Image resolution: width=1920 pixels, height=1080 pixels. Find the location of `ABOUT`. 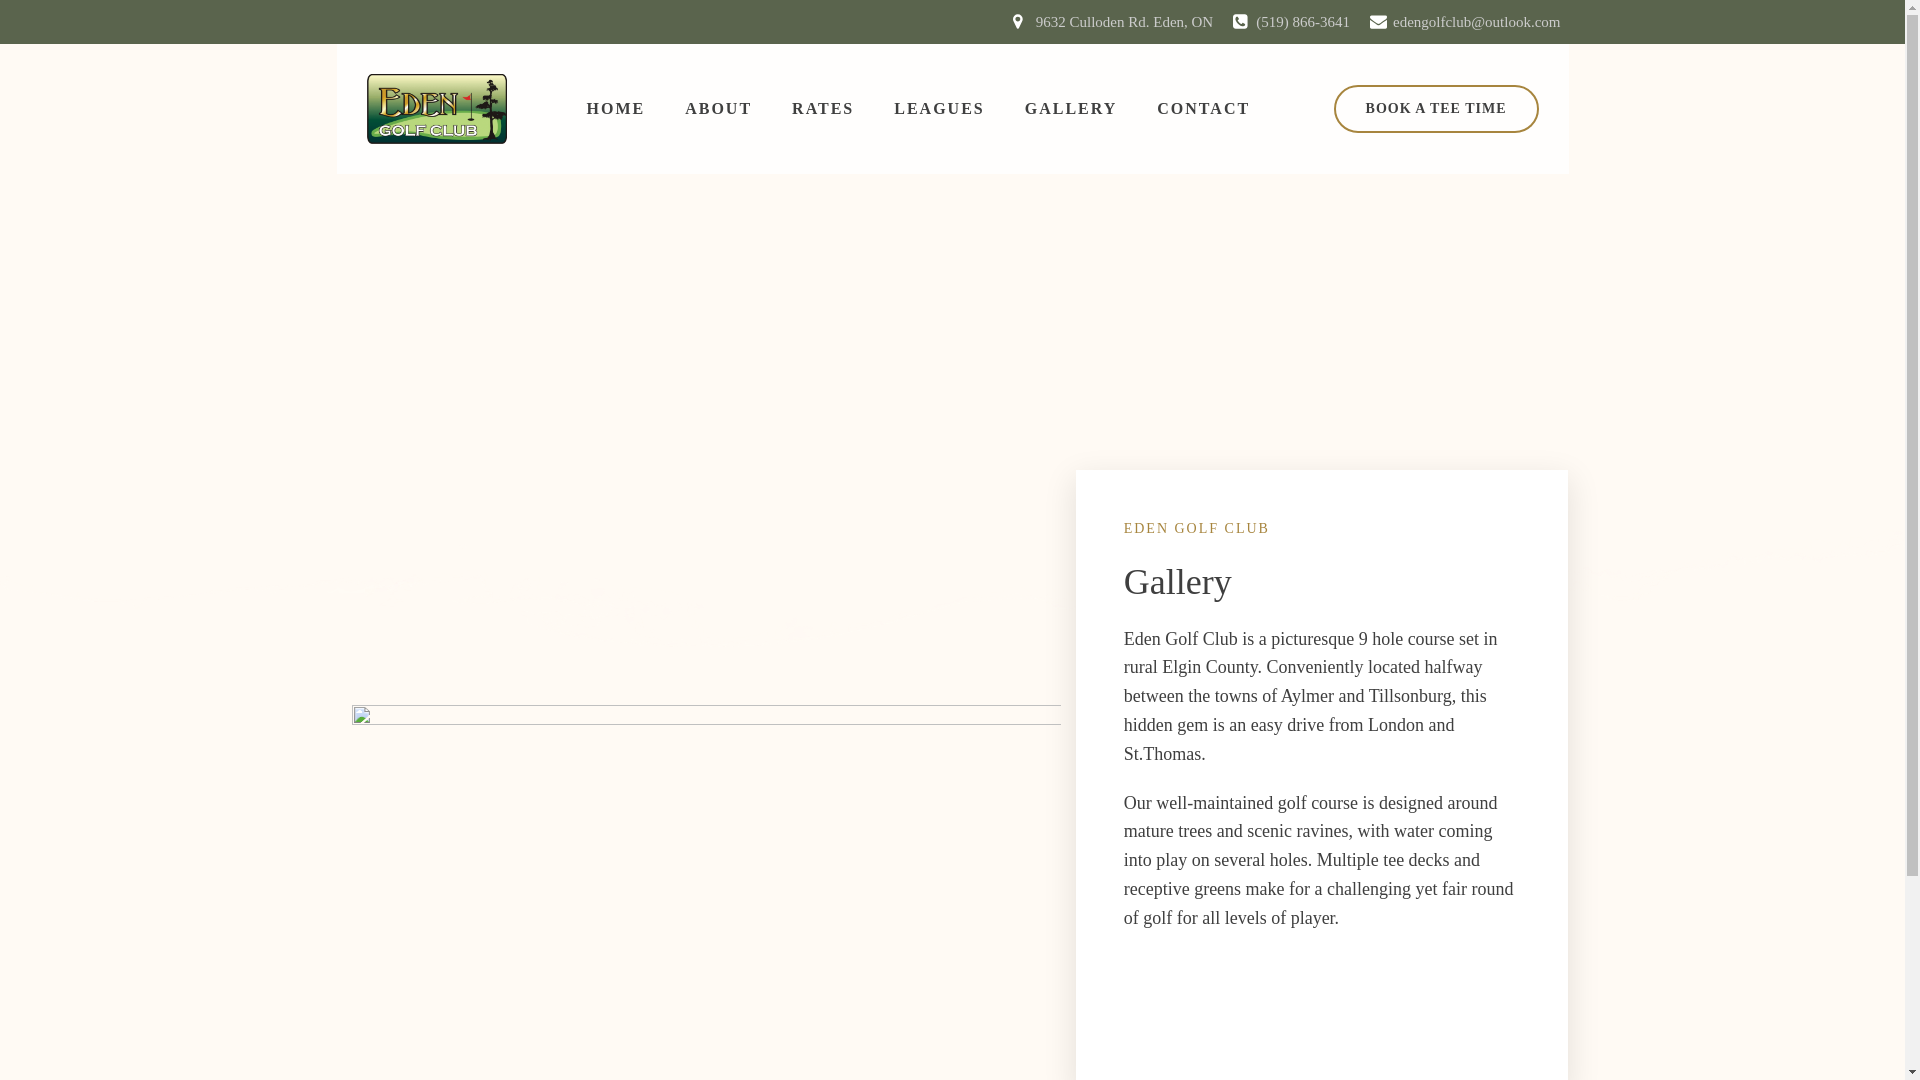

ABOUT is located at coordinates (718, 108).